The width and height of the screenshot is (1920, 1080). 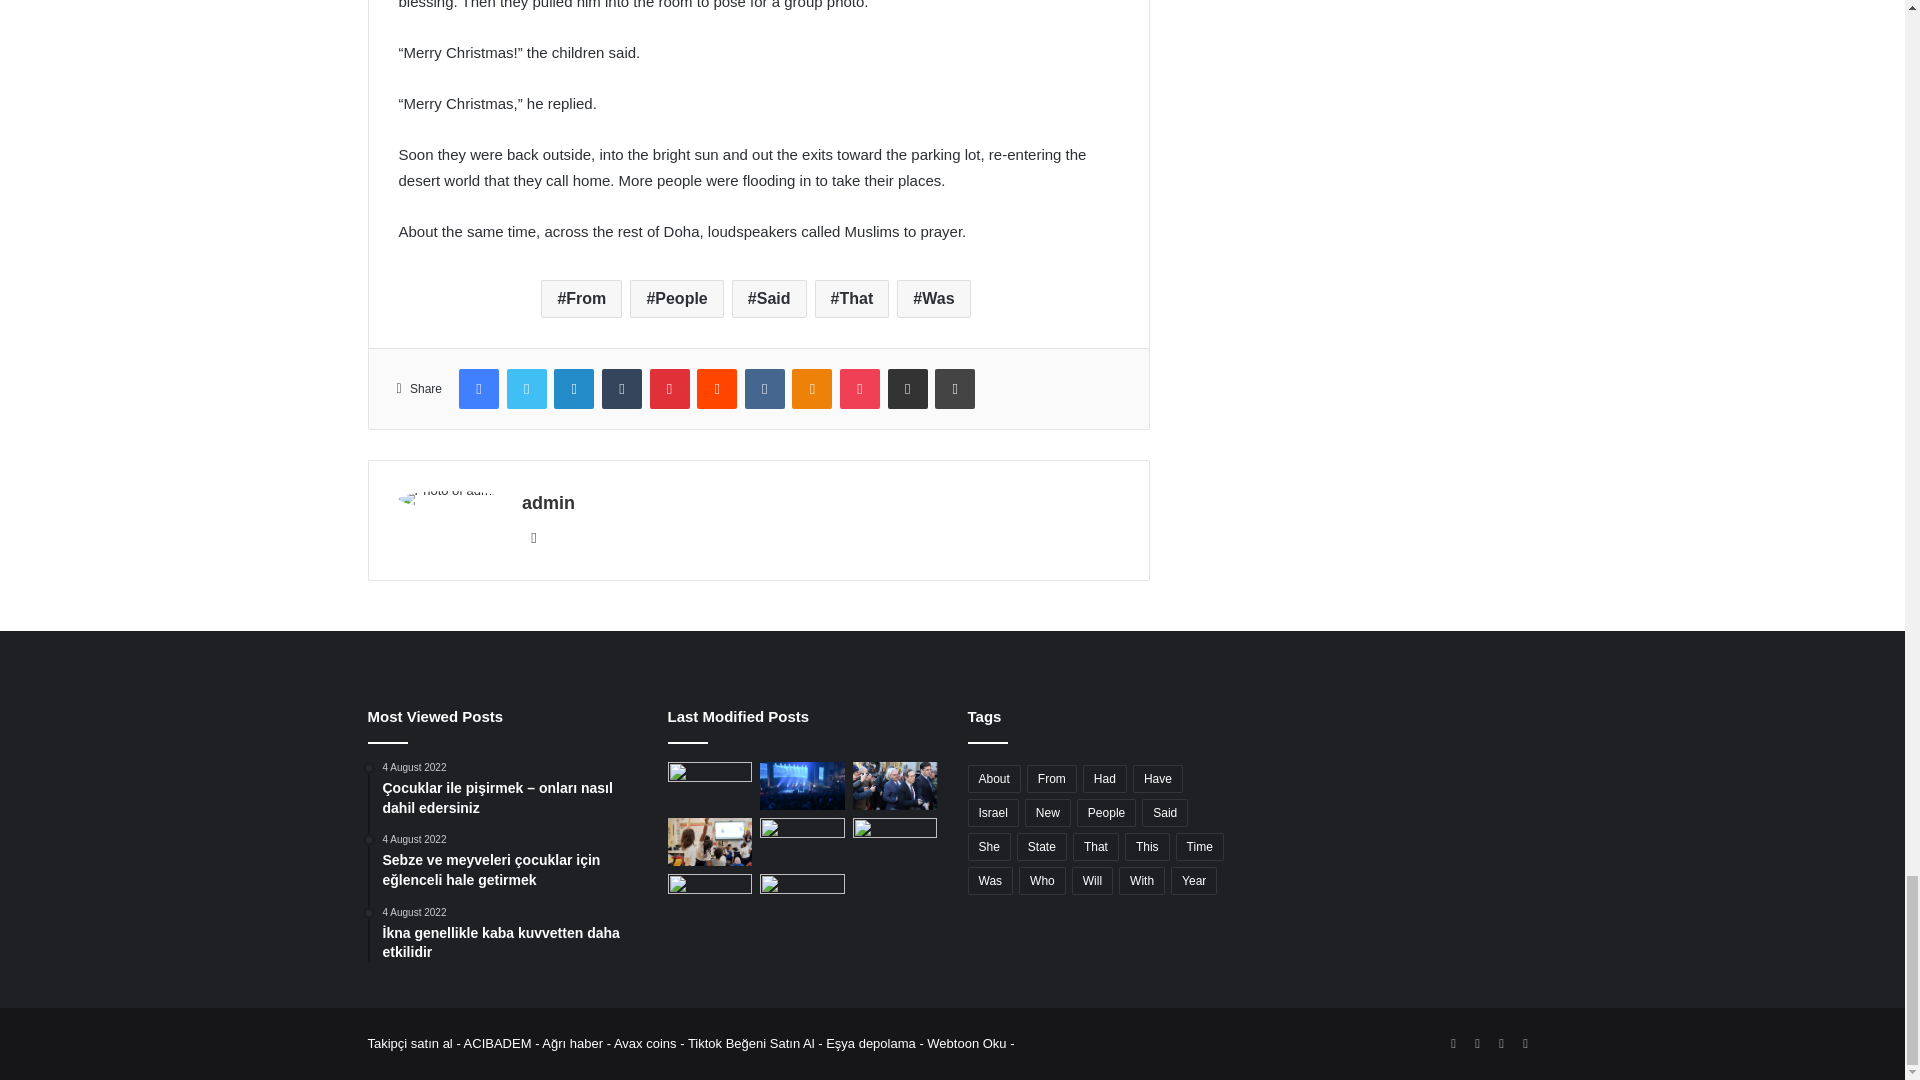 I want to click on That, so click(x=852, y=298).